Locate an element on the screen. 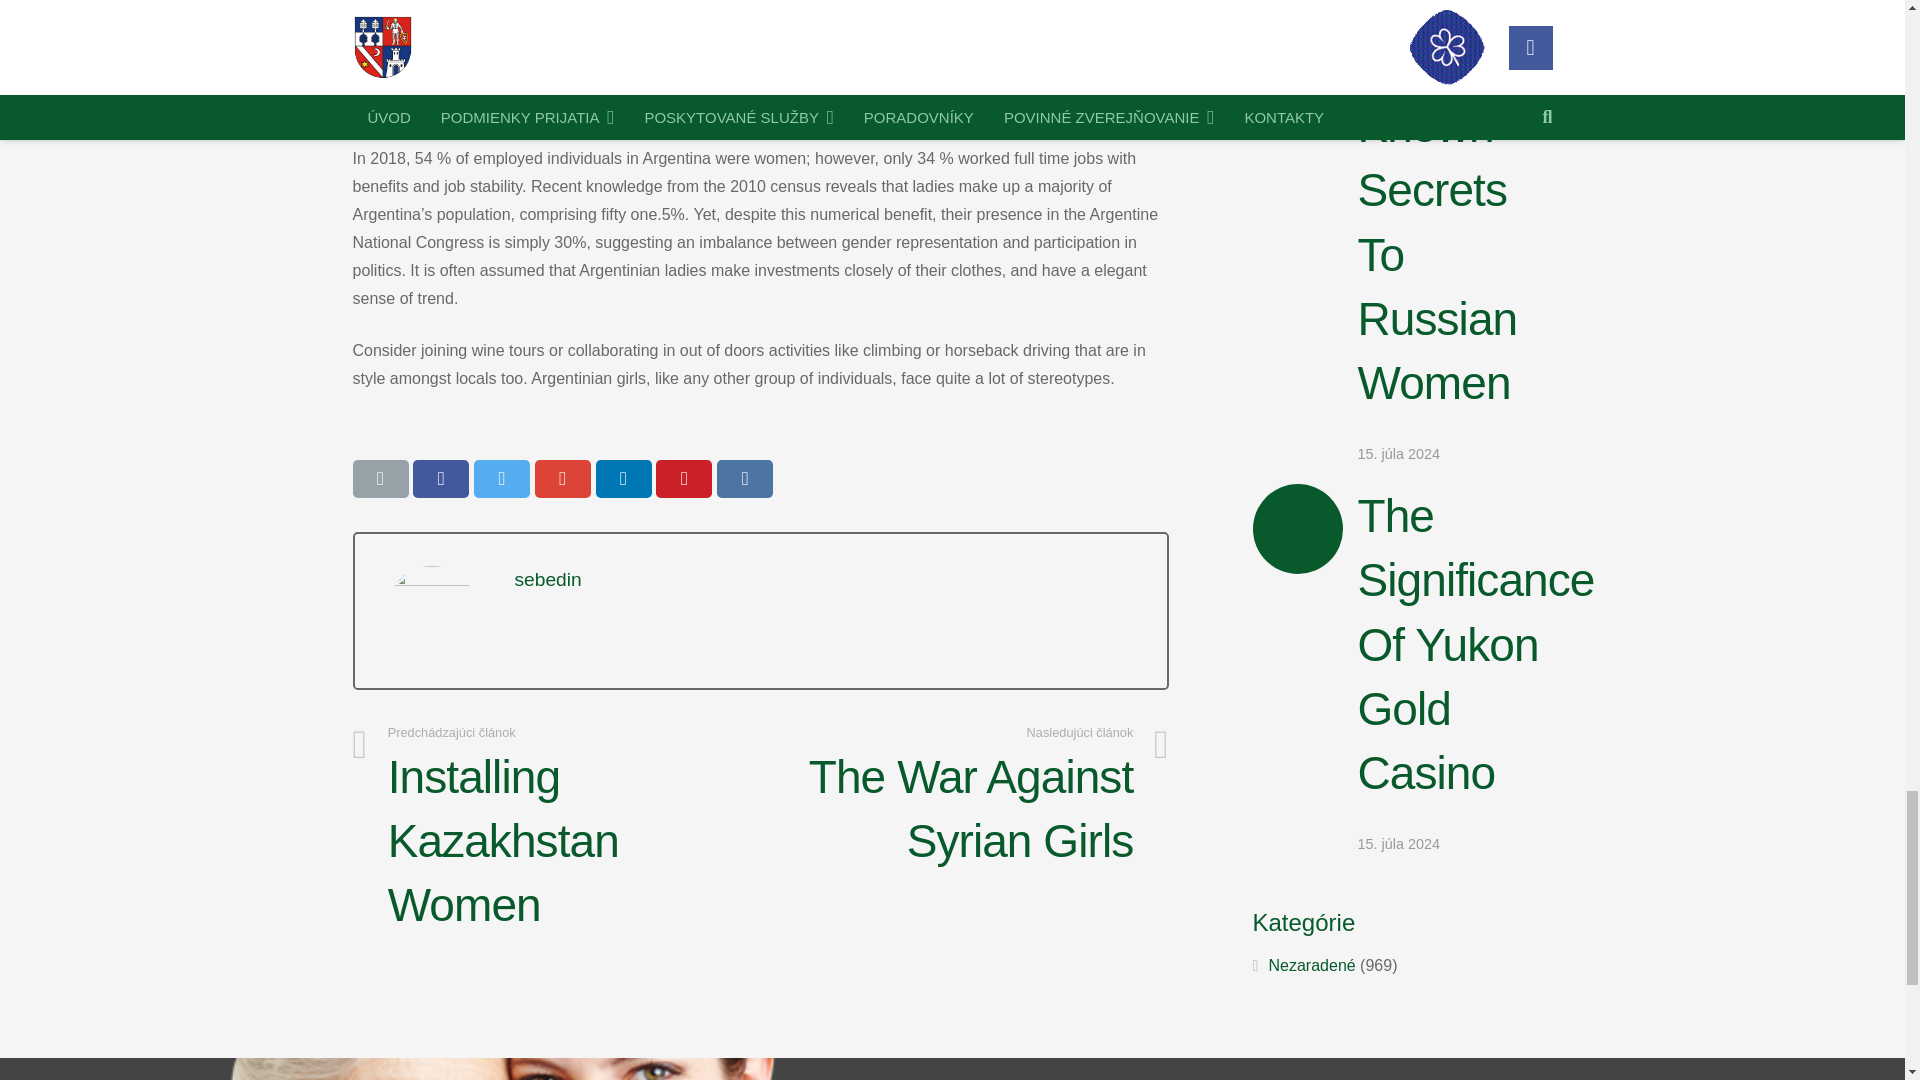 The image size is (1920, 1080). sebedin is located at coordinates (548, 579).